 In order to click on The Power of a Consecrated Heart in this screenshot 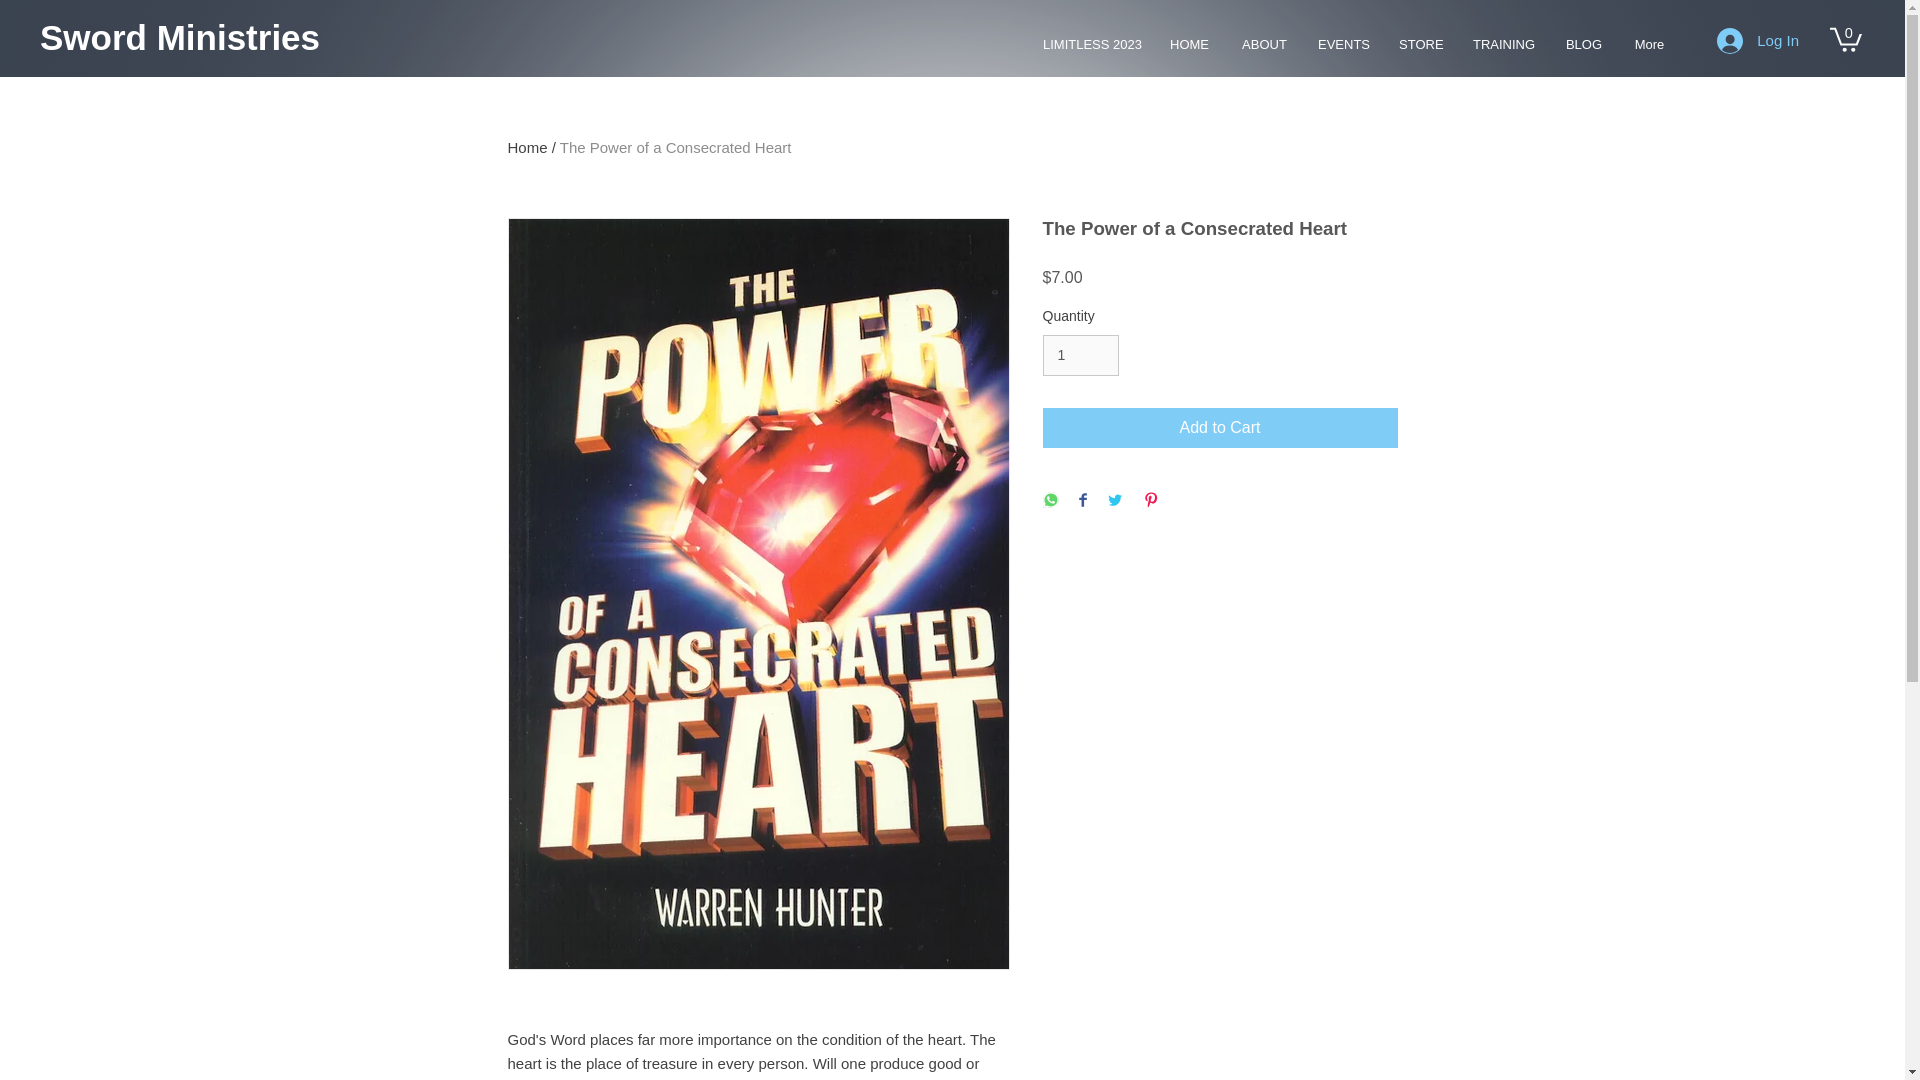, I will do `click(676, 147)`.